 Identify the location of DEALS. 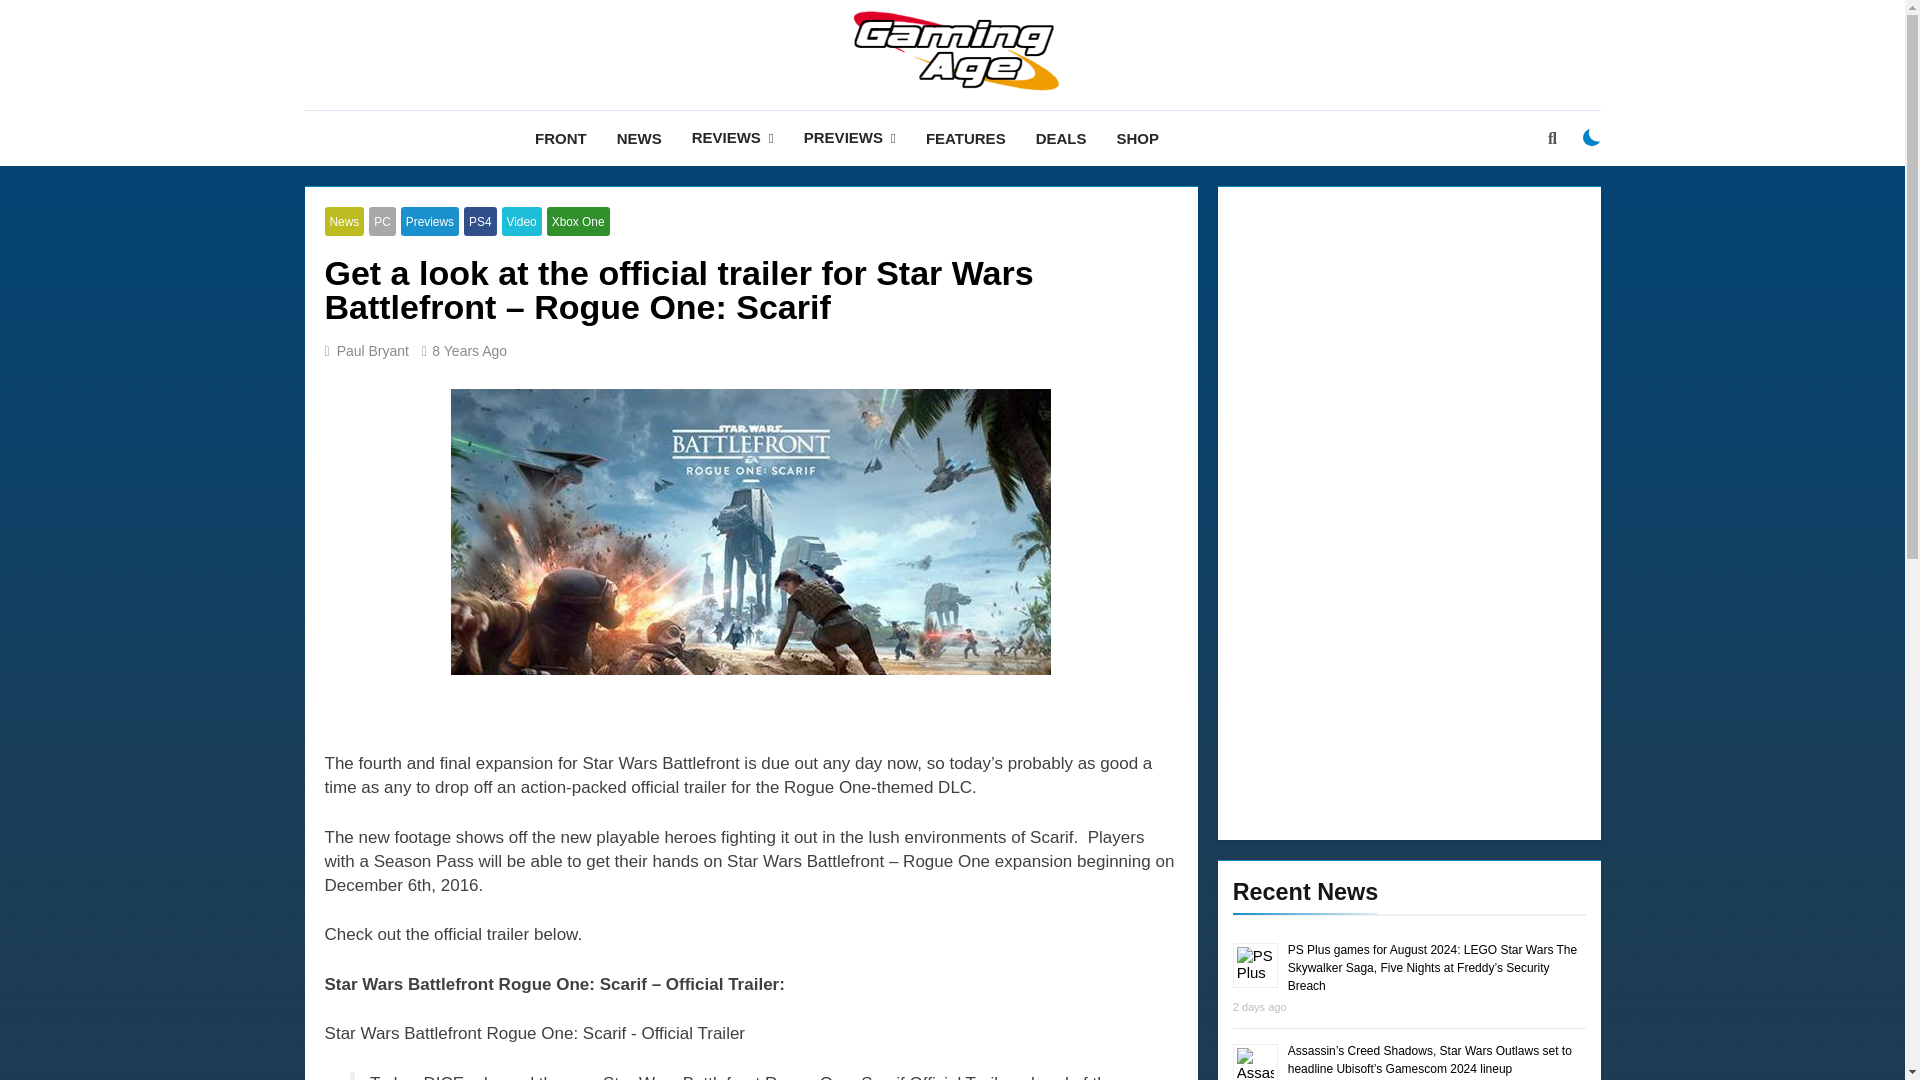
(1062, 139).